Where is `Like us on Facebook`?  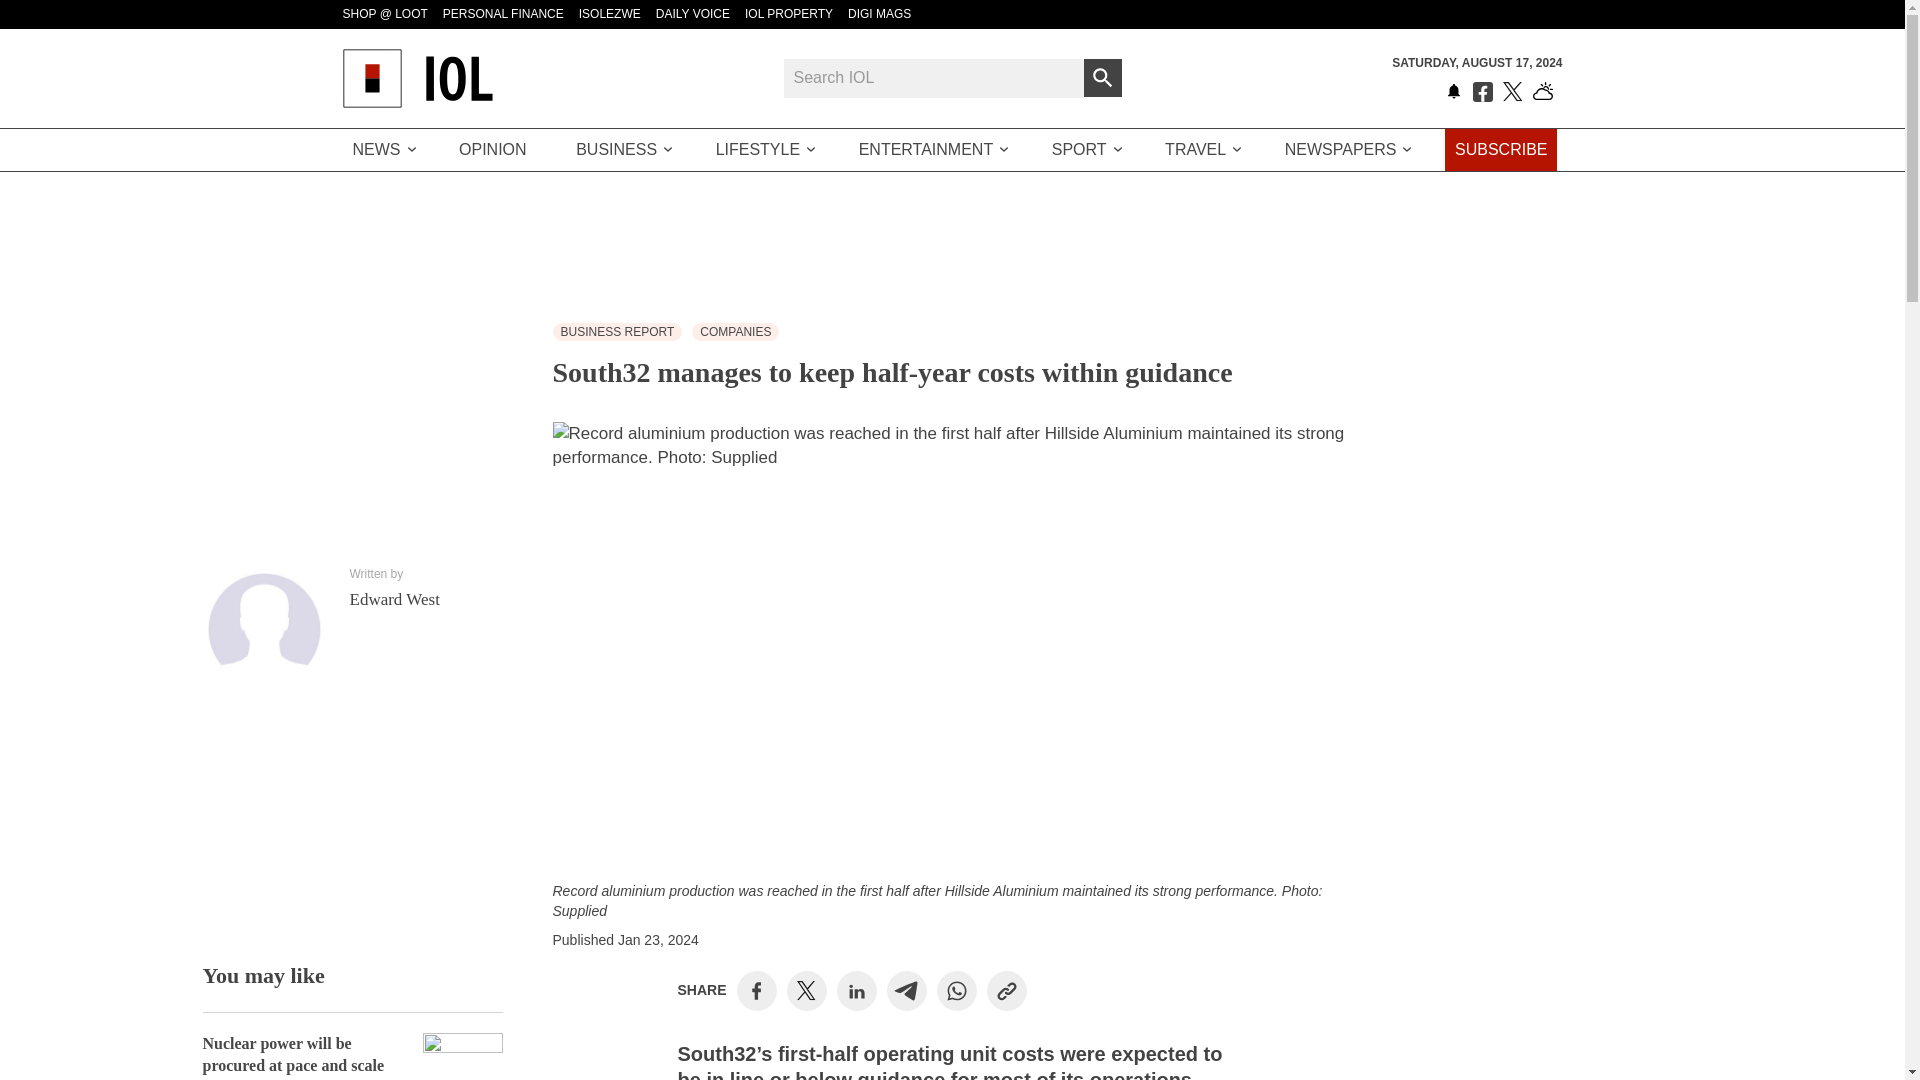 Like us on Facebook is located at coordinates (1482, 92).